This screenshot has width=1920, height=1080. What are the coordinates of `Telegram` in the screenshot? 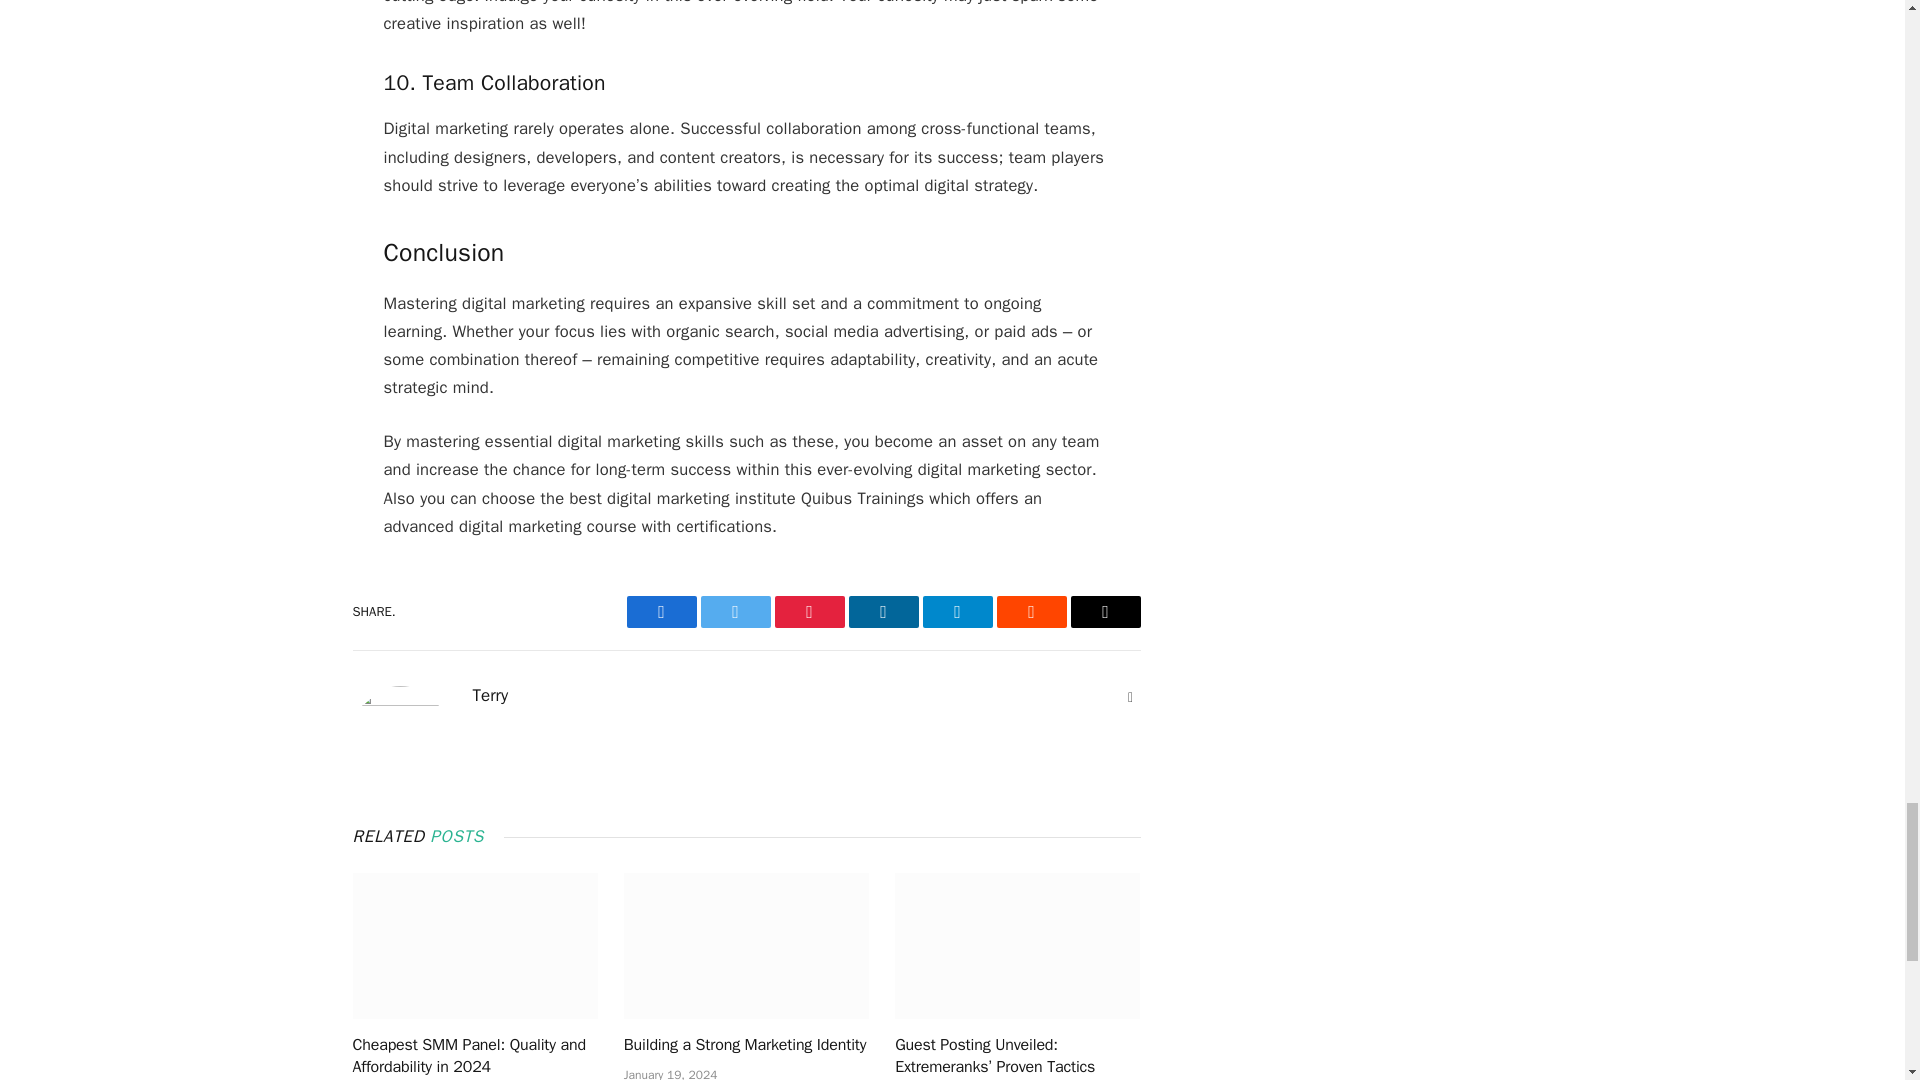 It's located at (956, 612).